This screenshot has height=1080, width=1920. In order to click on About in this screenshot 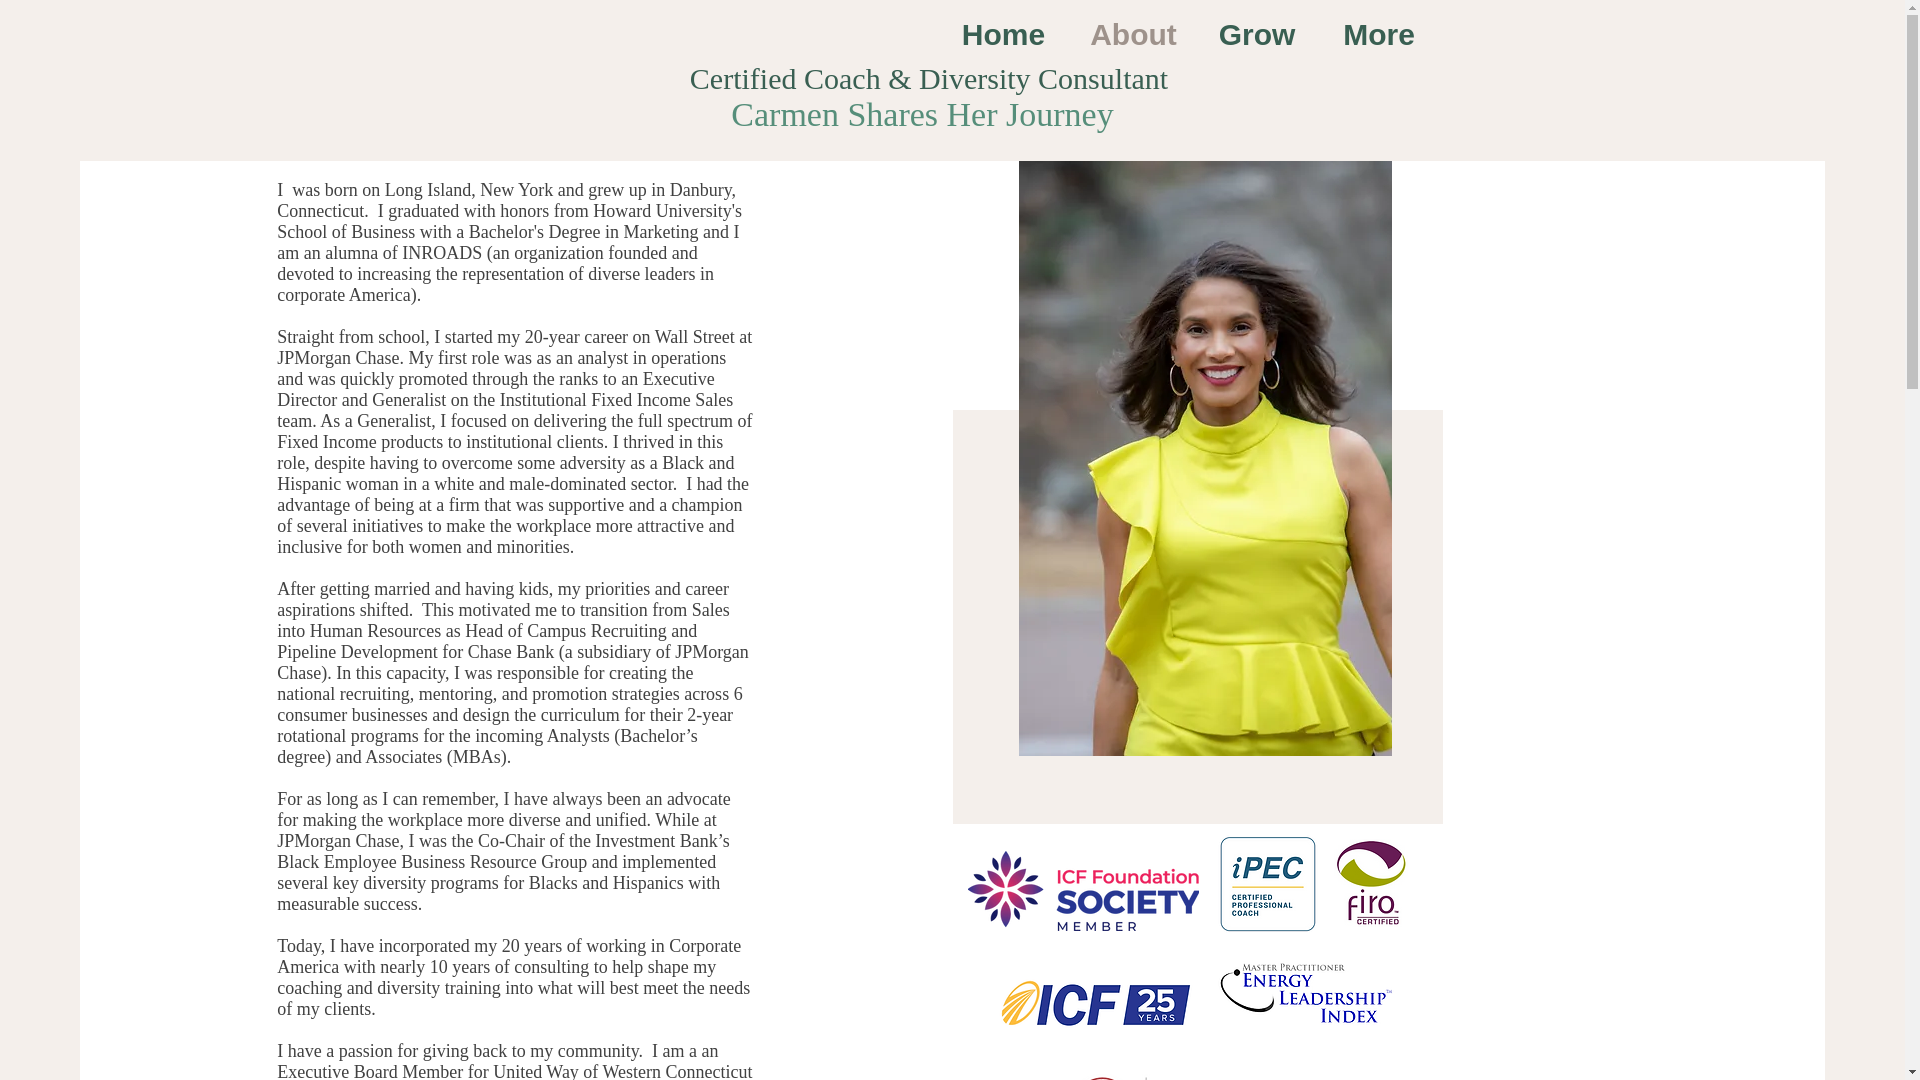, I will do `click(1134, 31)`.